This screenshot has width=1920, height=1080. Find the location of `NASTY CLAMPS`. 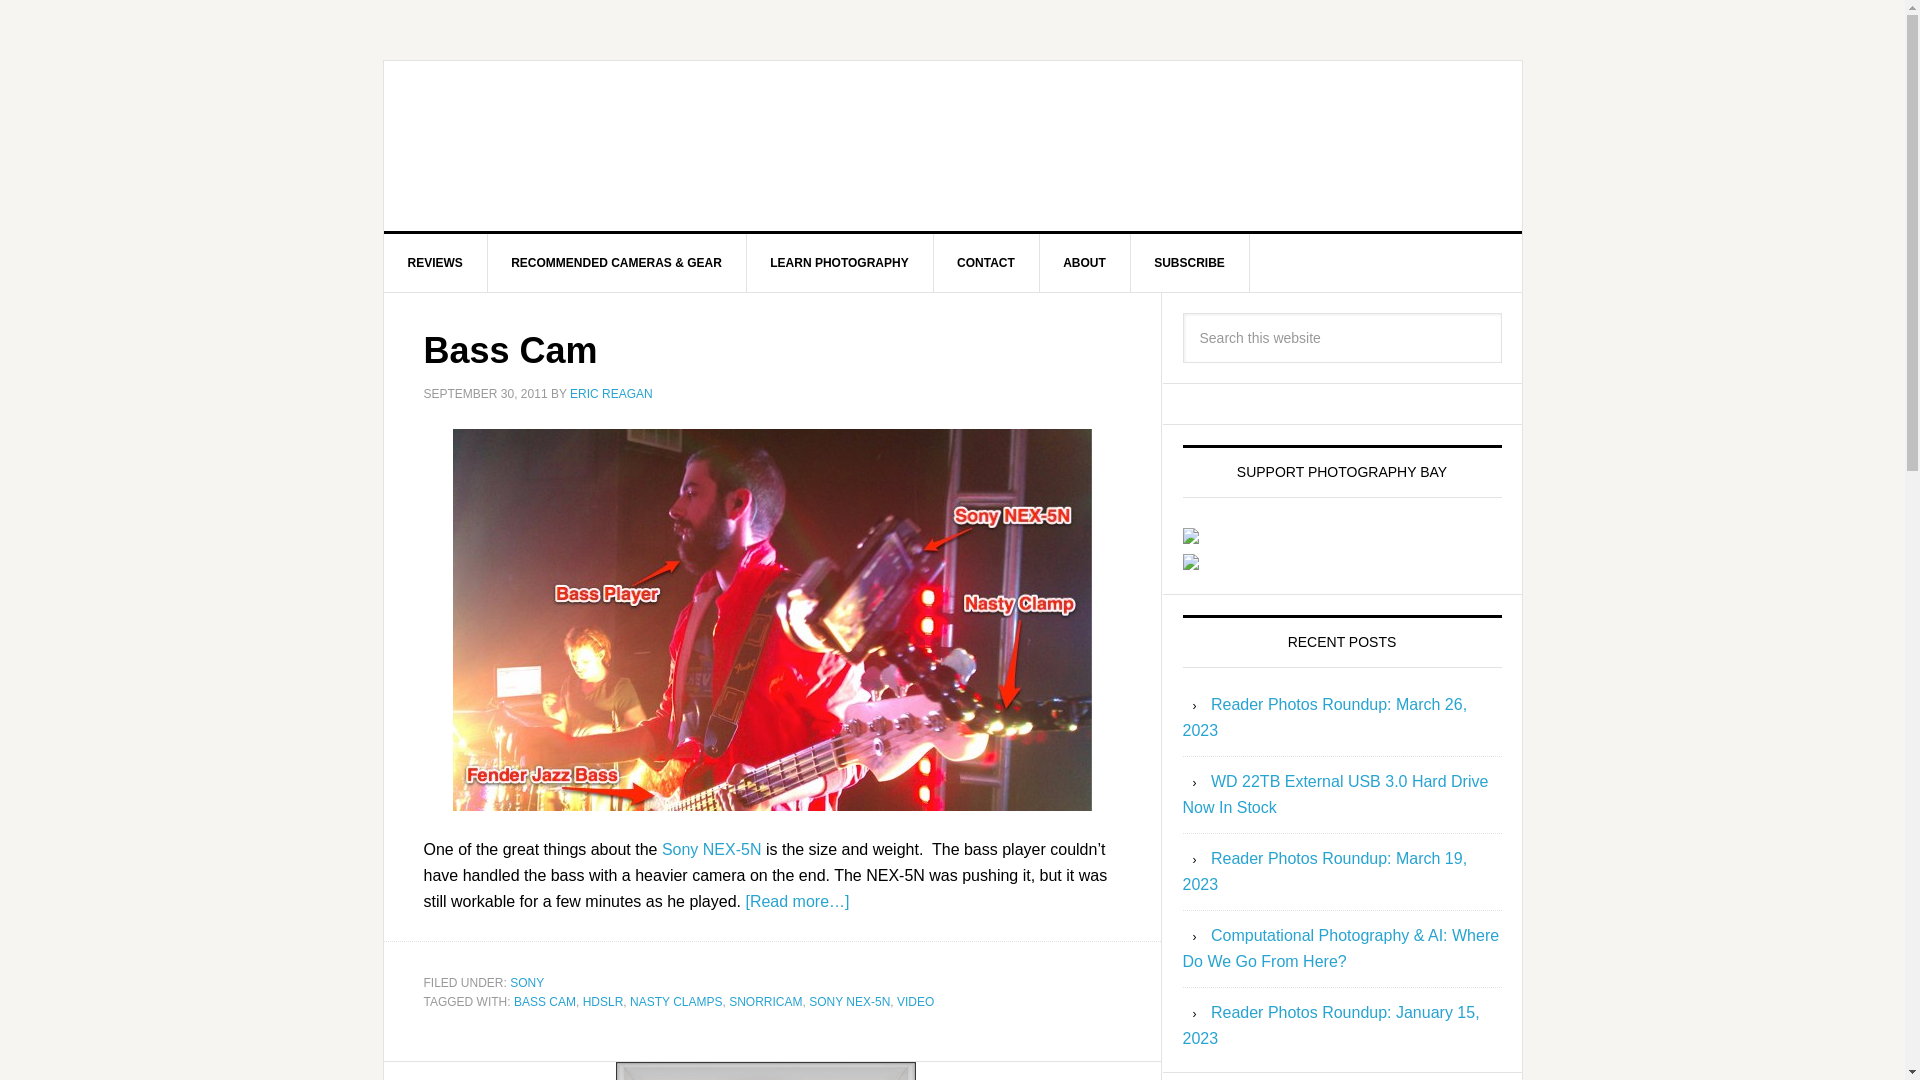

NASTY CLAMPS is located at coordinates (675, 1001).